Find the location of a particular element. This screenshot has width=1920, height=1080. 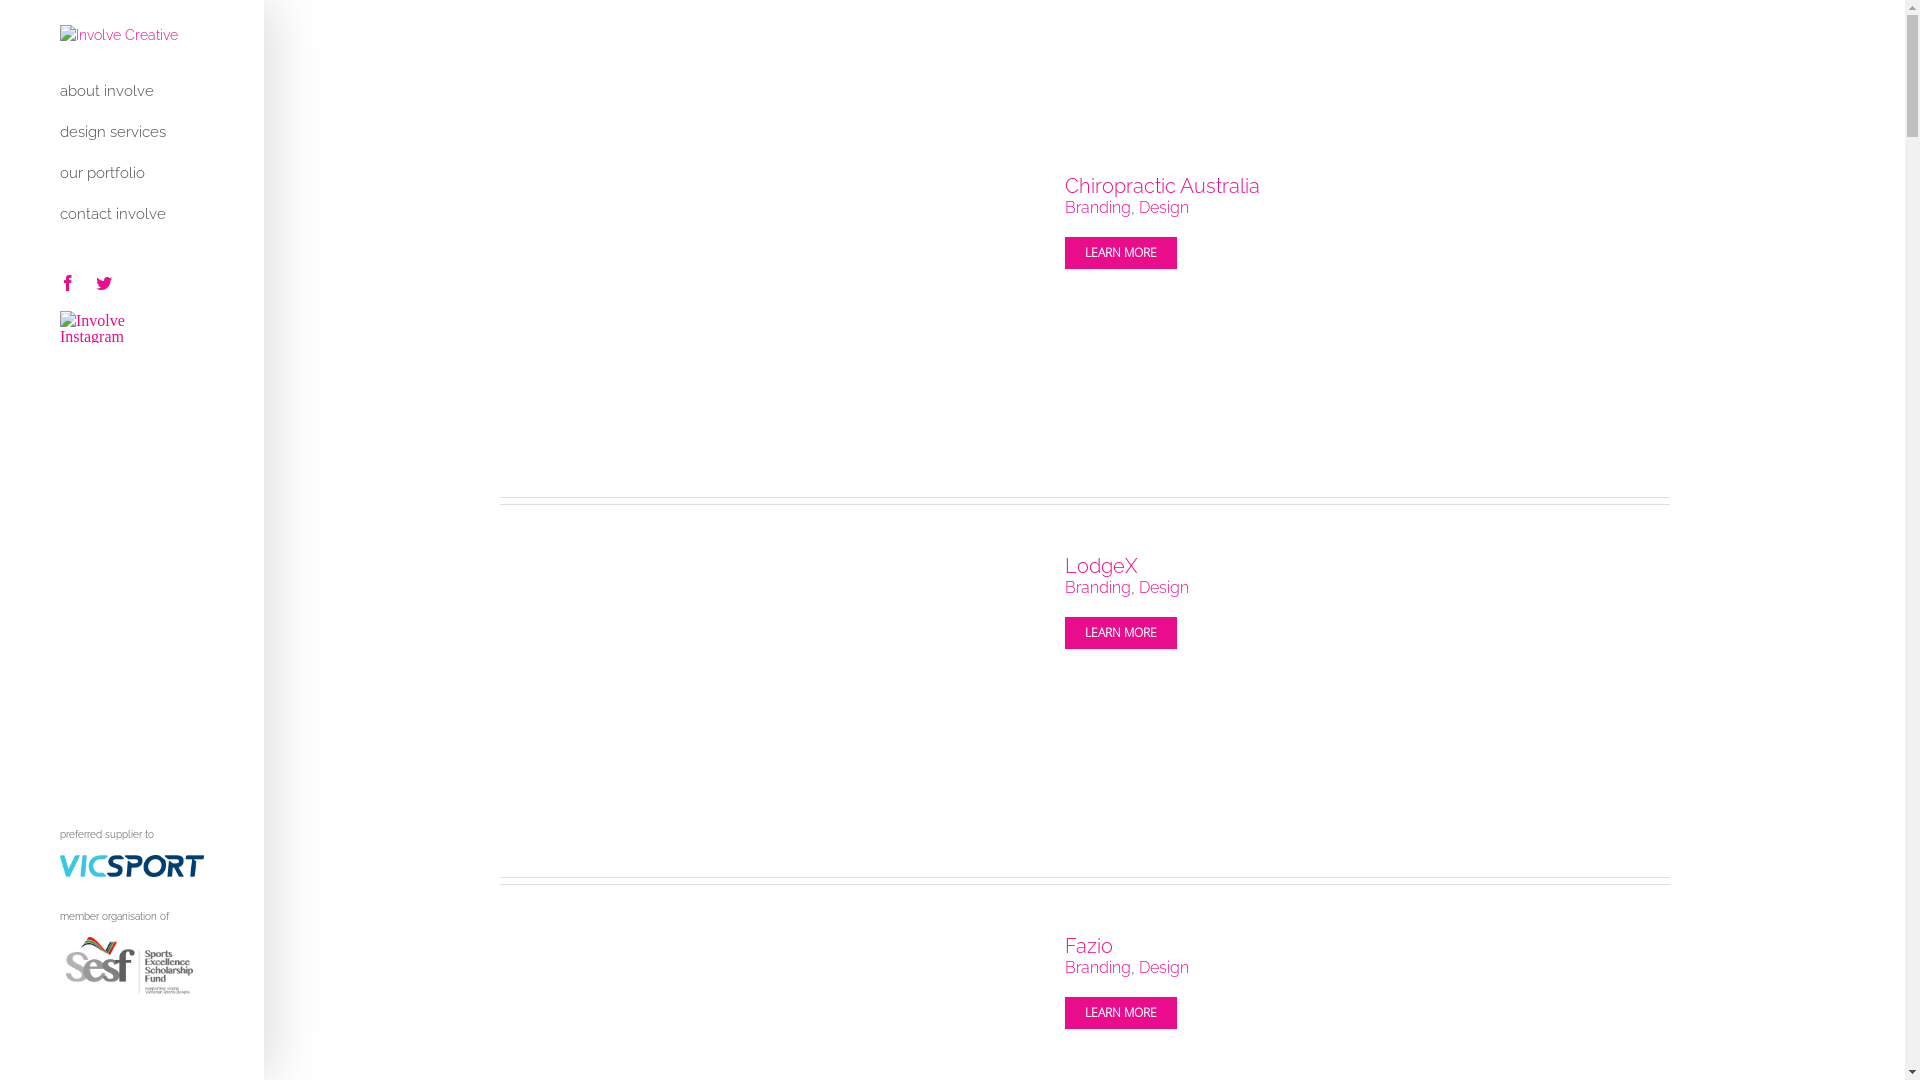

our portfolio is located at coordinates (132, 174).